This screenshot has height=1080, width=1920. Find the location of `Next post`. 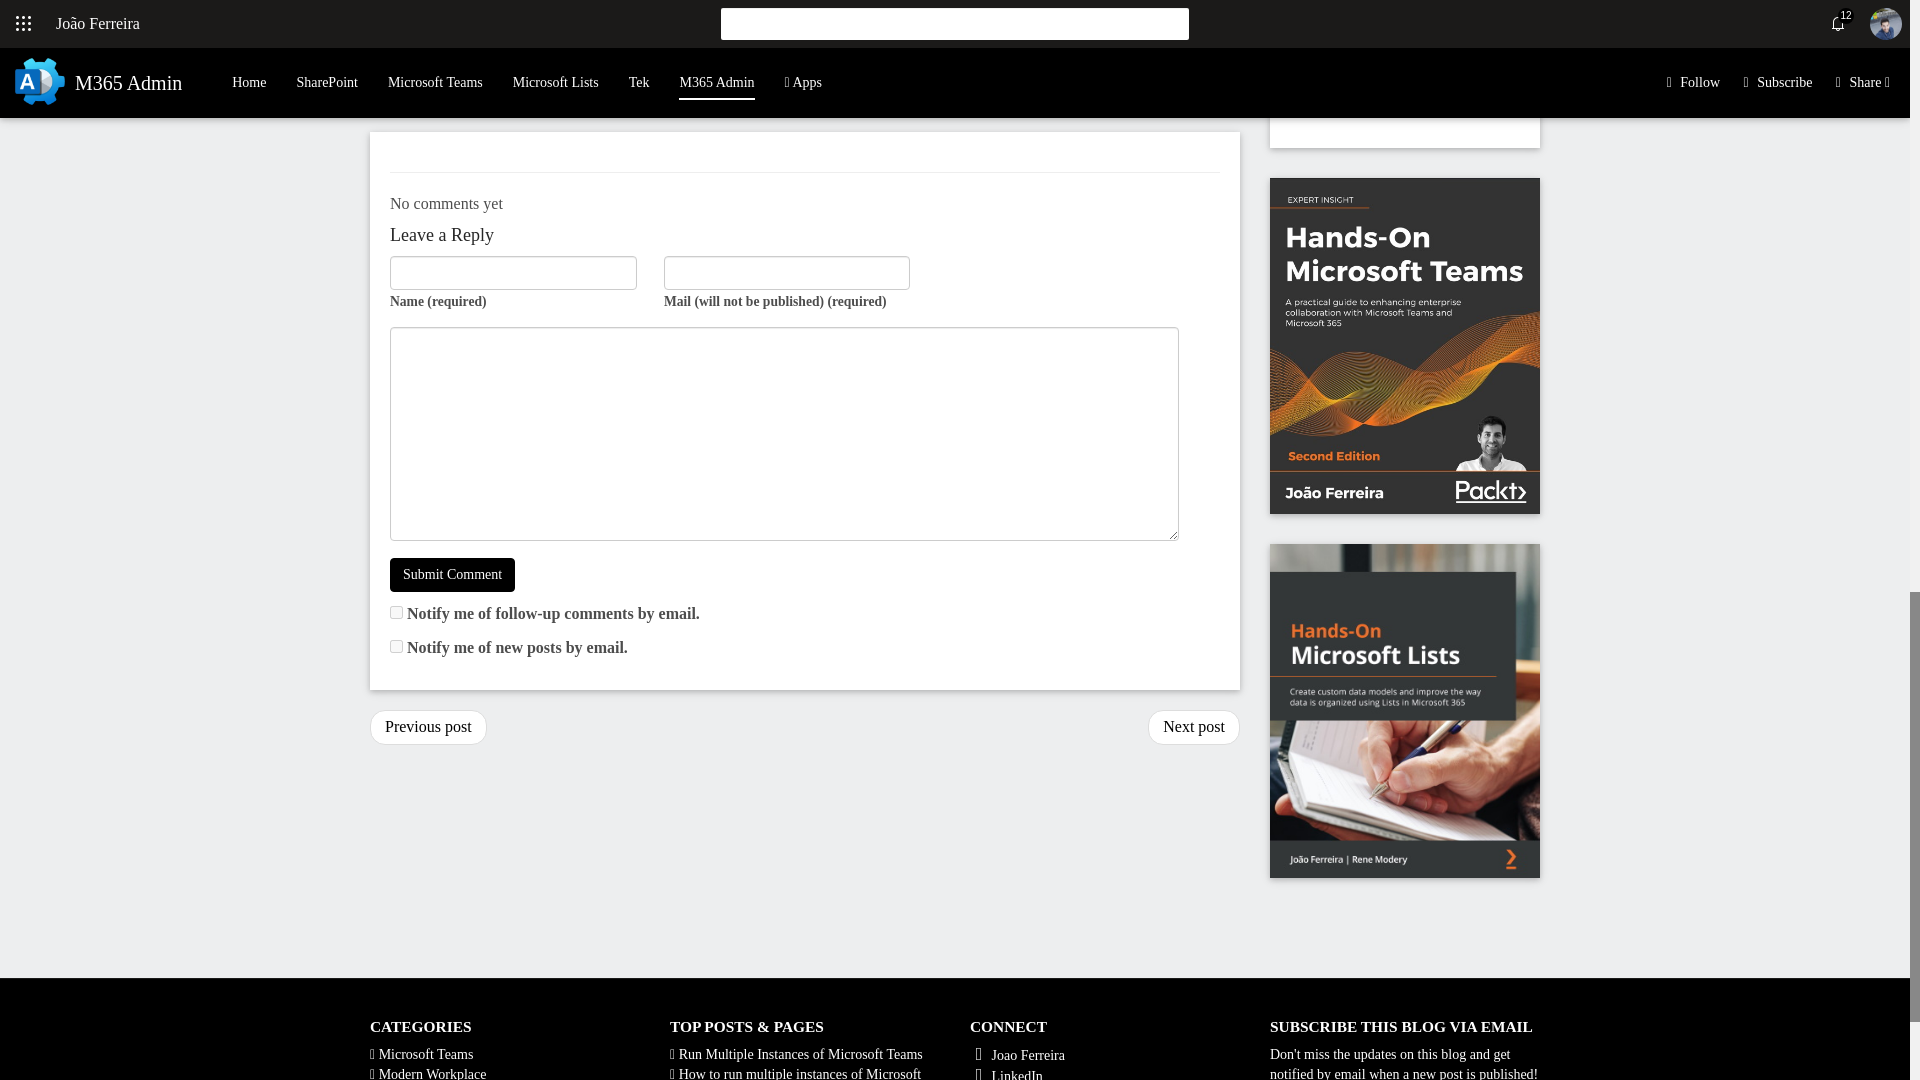

Next post is located at coordinates (1194, 727).